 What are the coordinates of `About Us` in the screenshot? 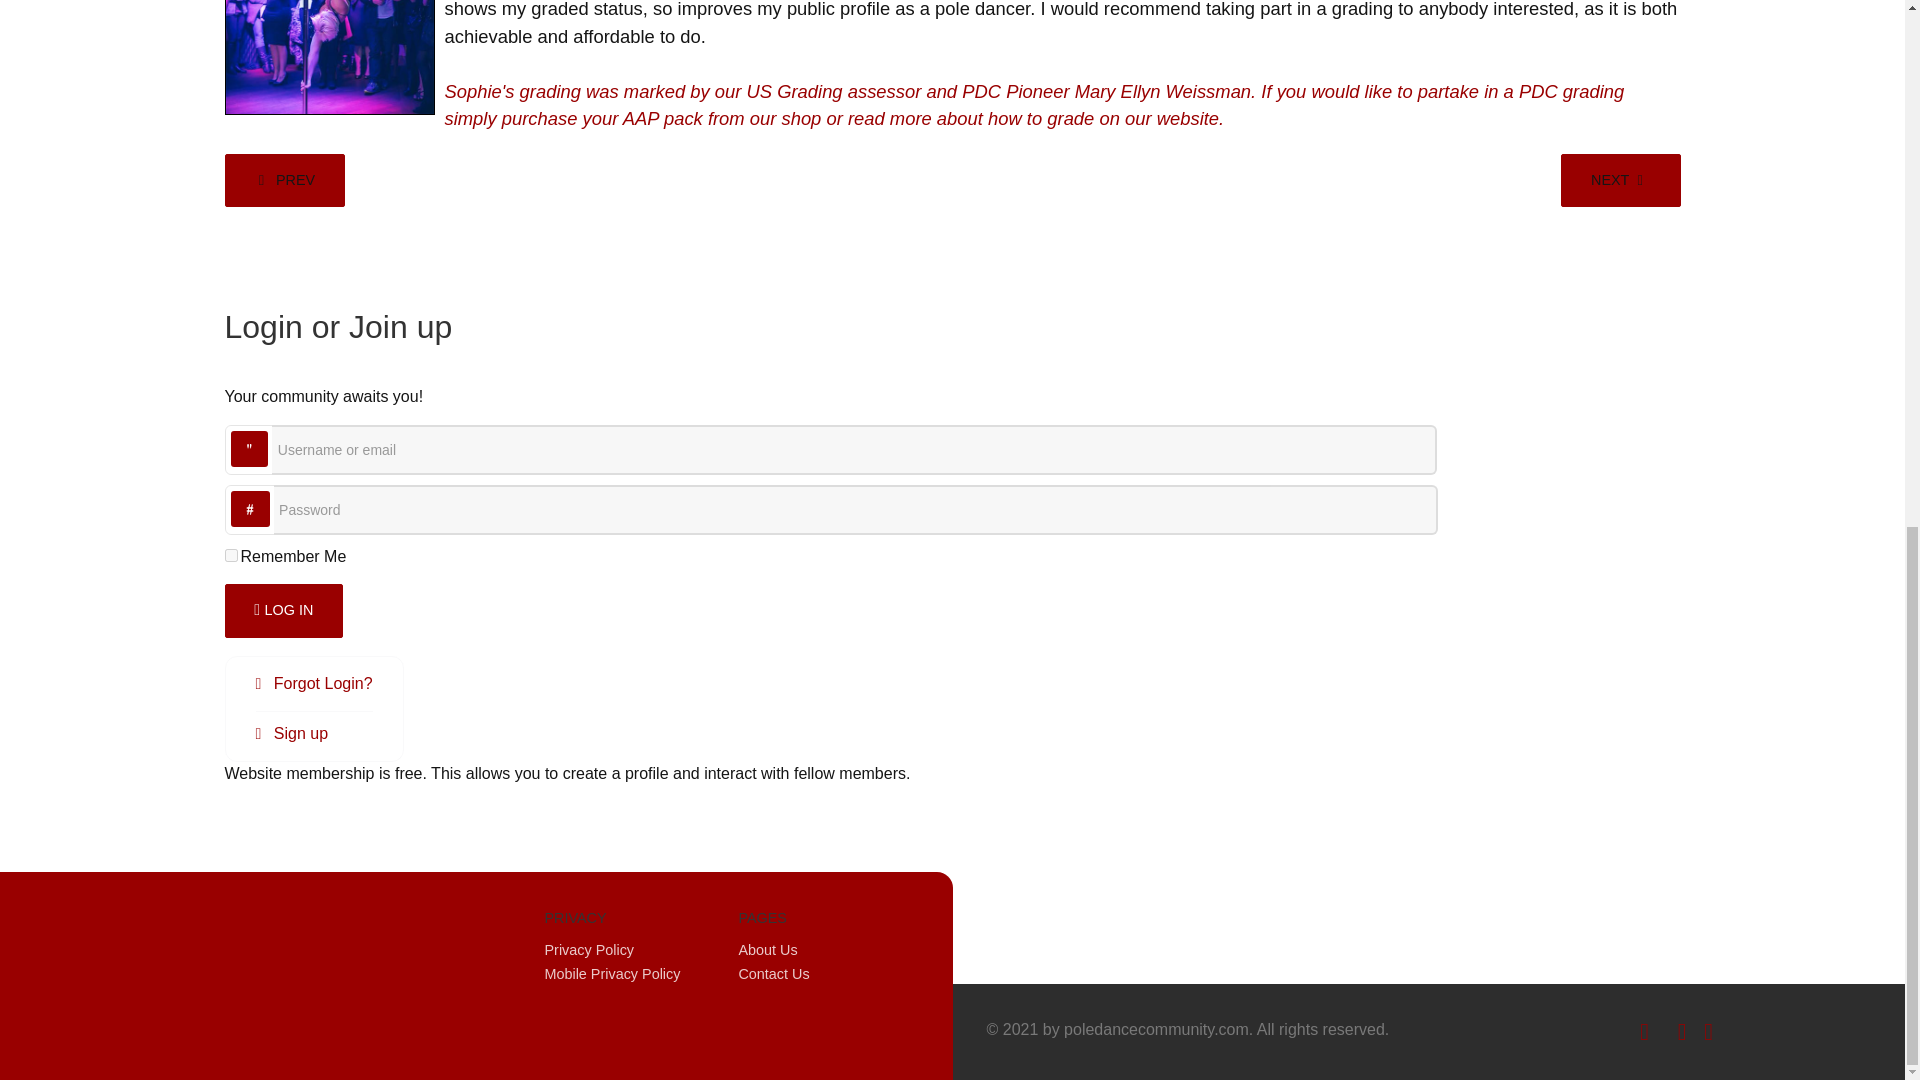 It's located at (766, 949).